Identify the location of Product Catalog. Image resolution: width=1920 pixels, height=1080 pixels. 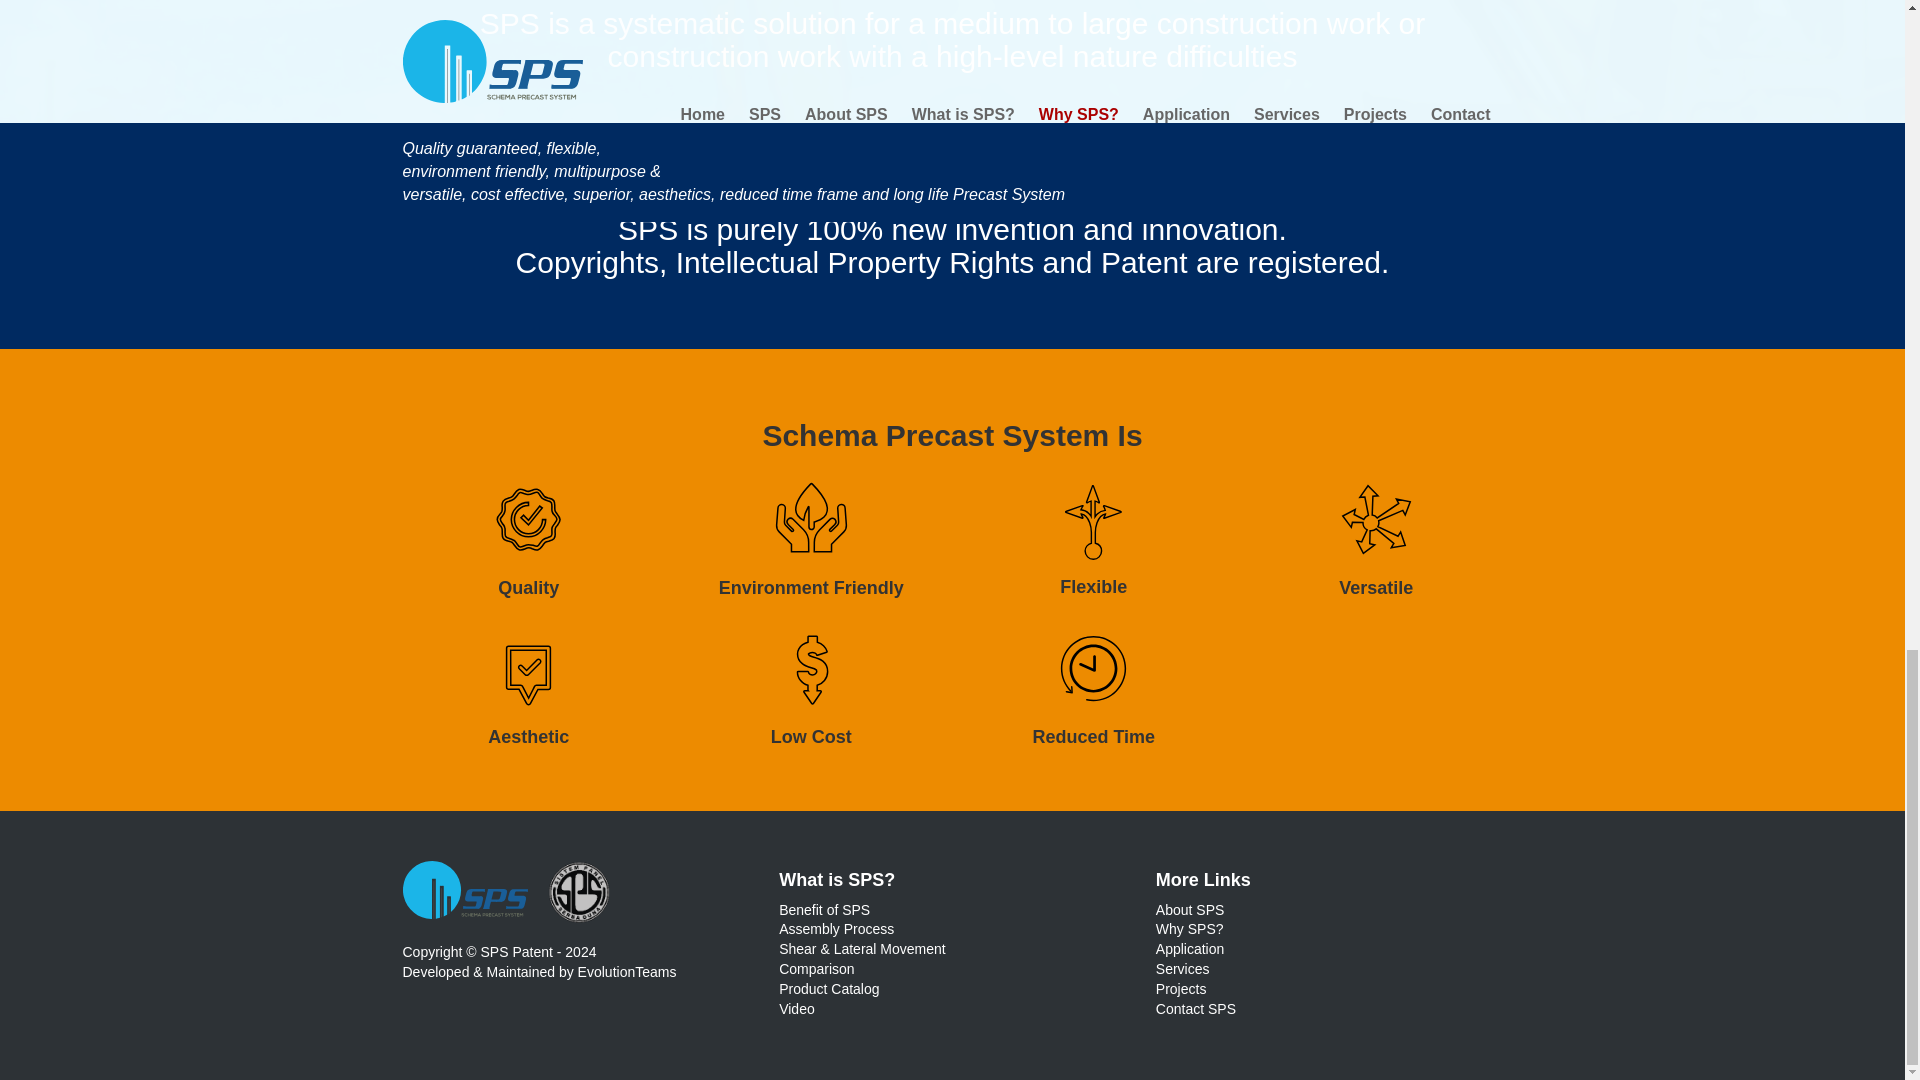
(829, 988).